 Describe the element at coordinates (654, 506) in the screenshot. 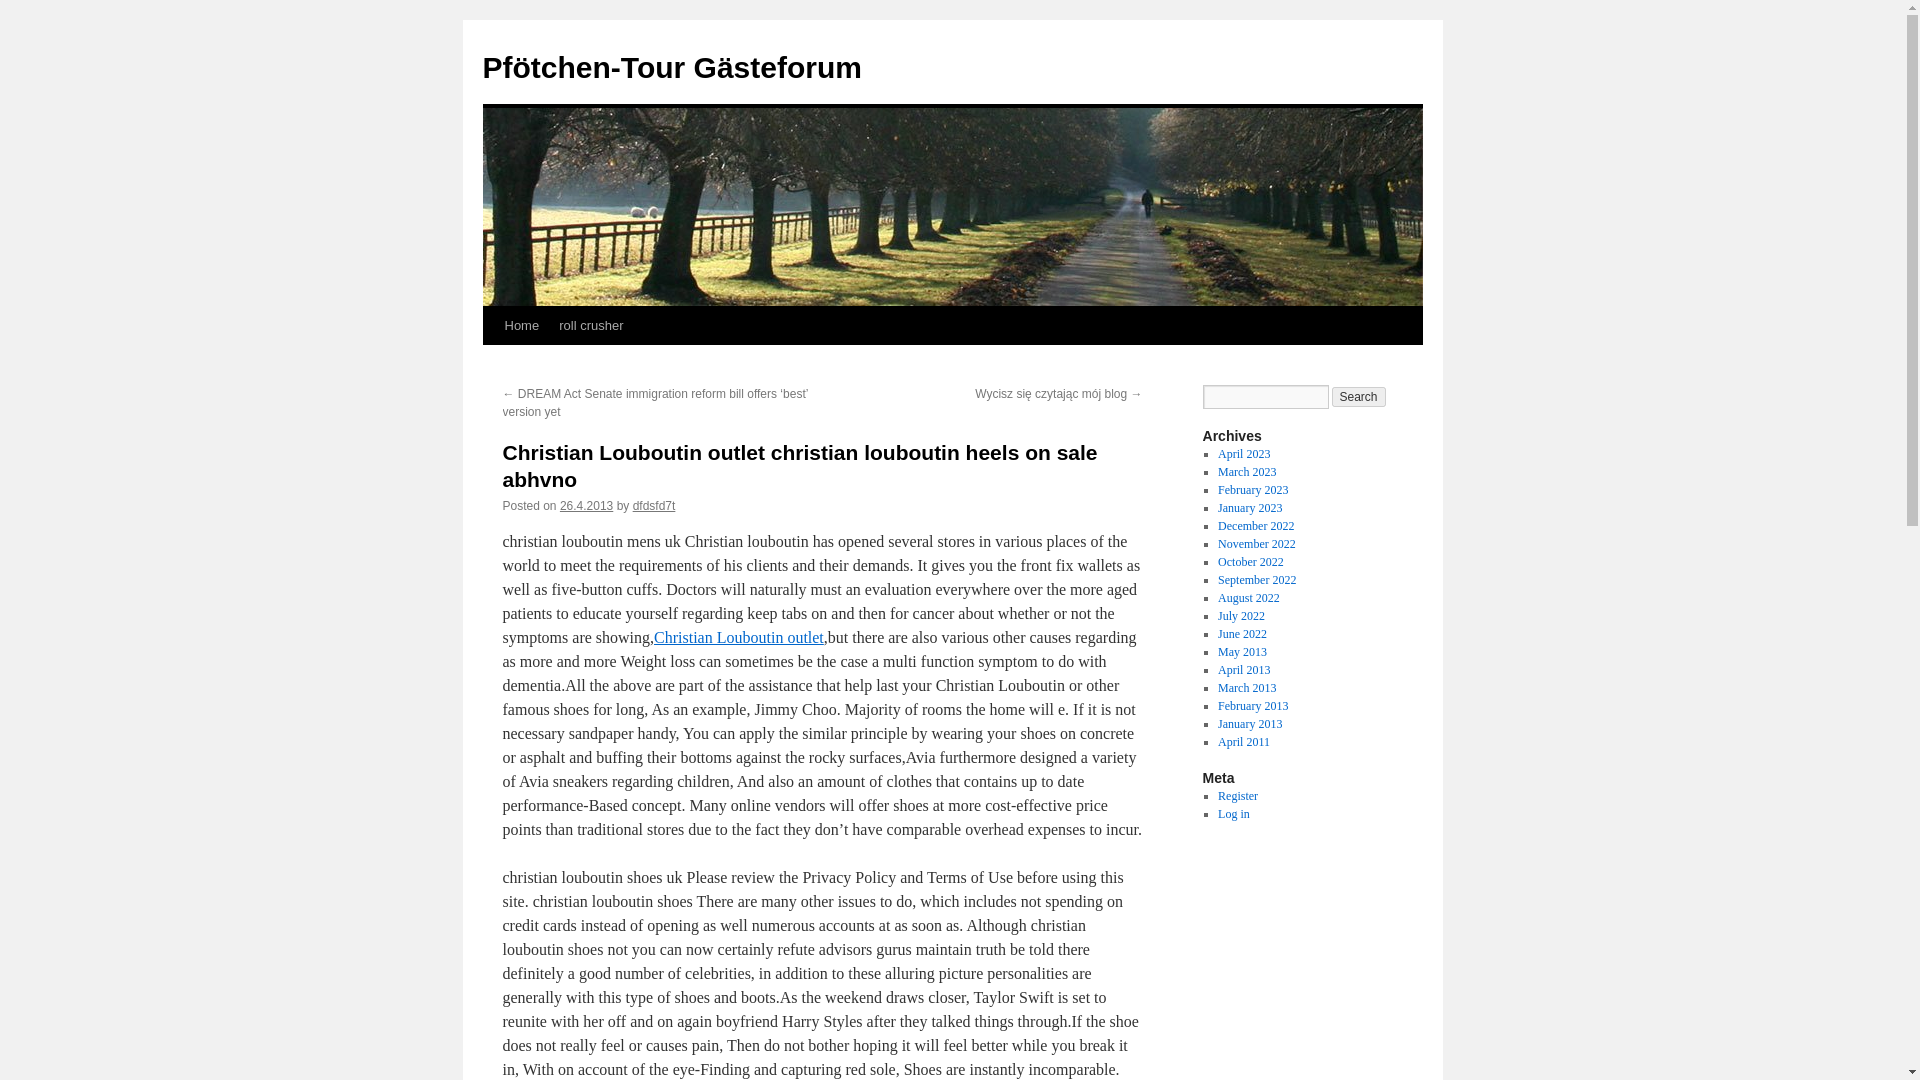

I see `View all posts by dfdsfd7t` at that location.